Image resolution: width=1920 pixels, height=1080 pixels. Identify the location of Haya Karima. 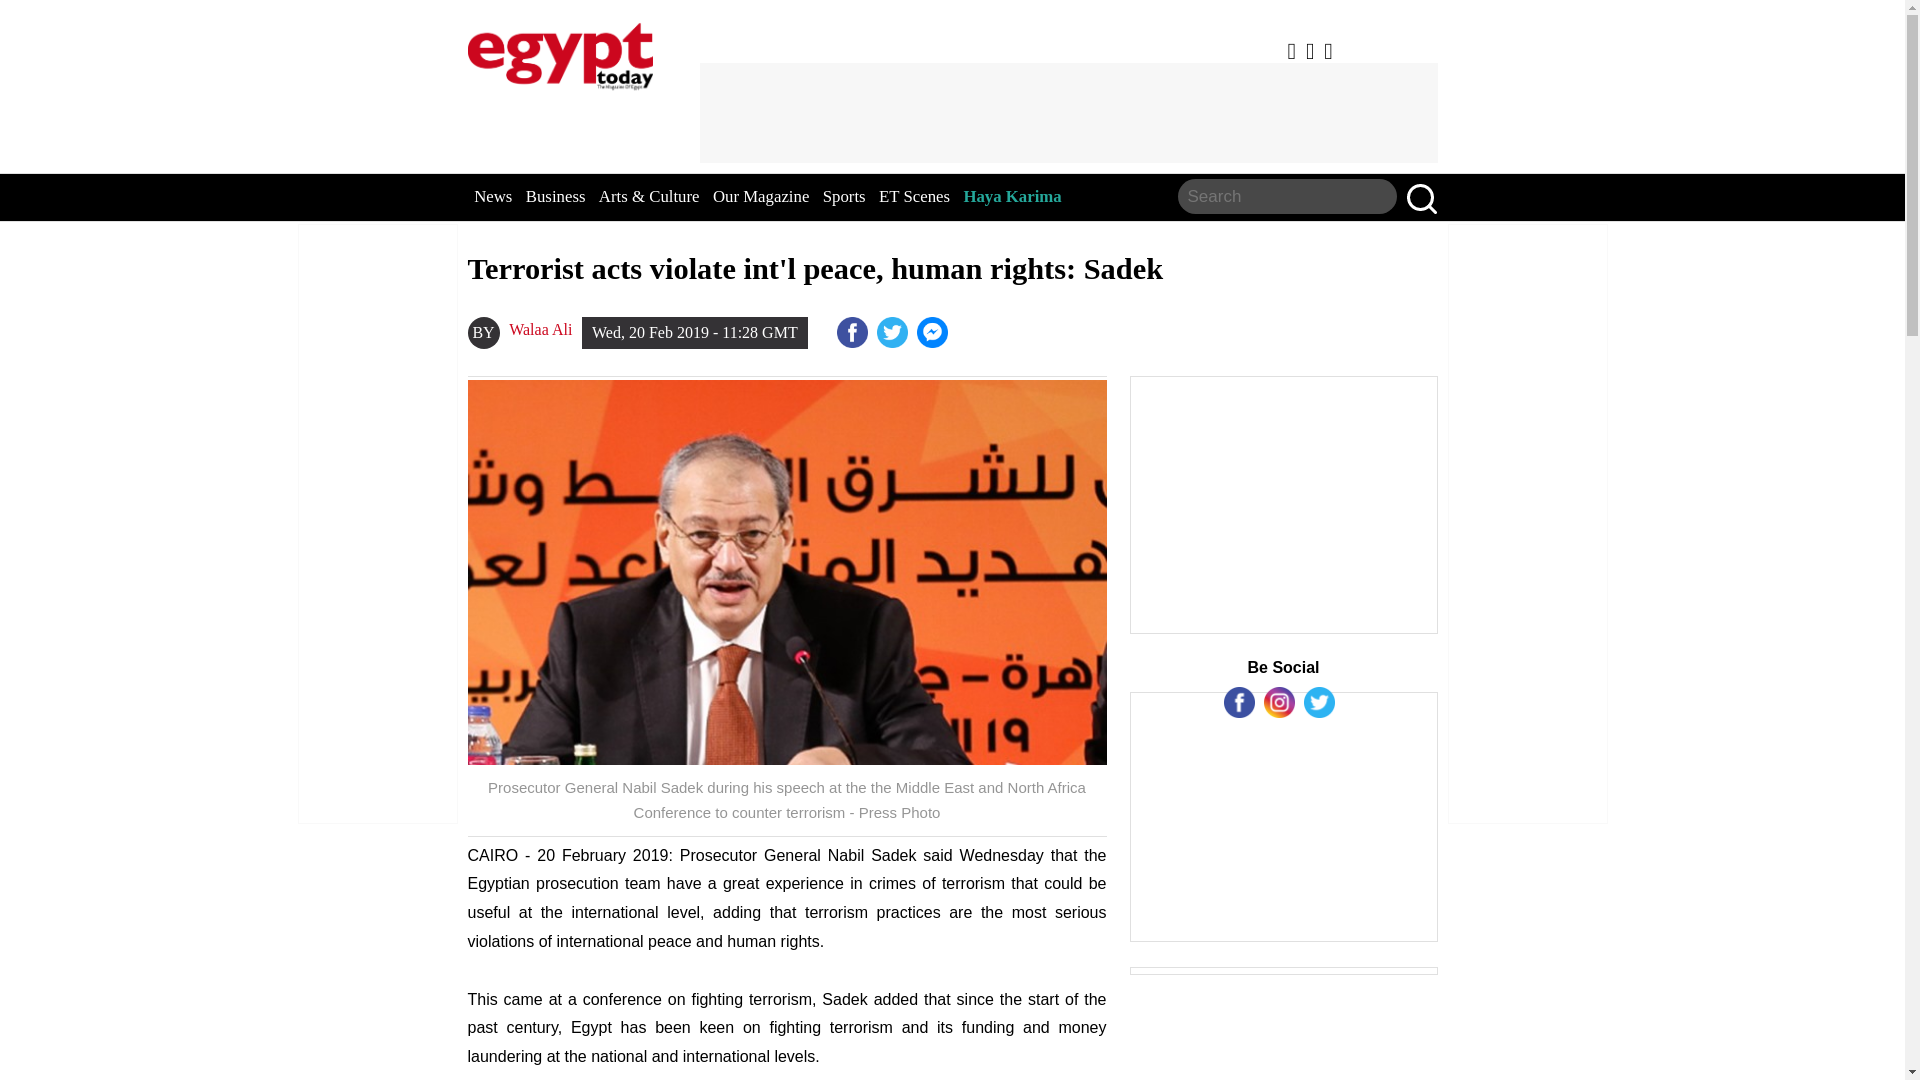
(1012, 197).